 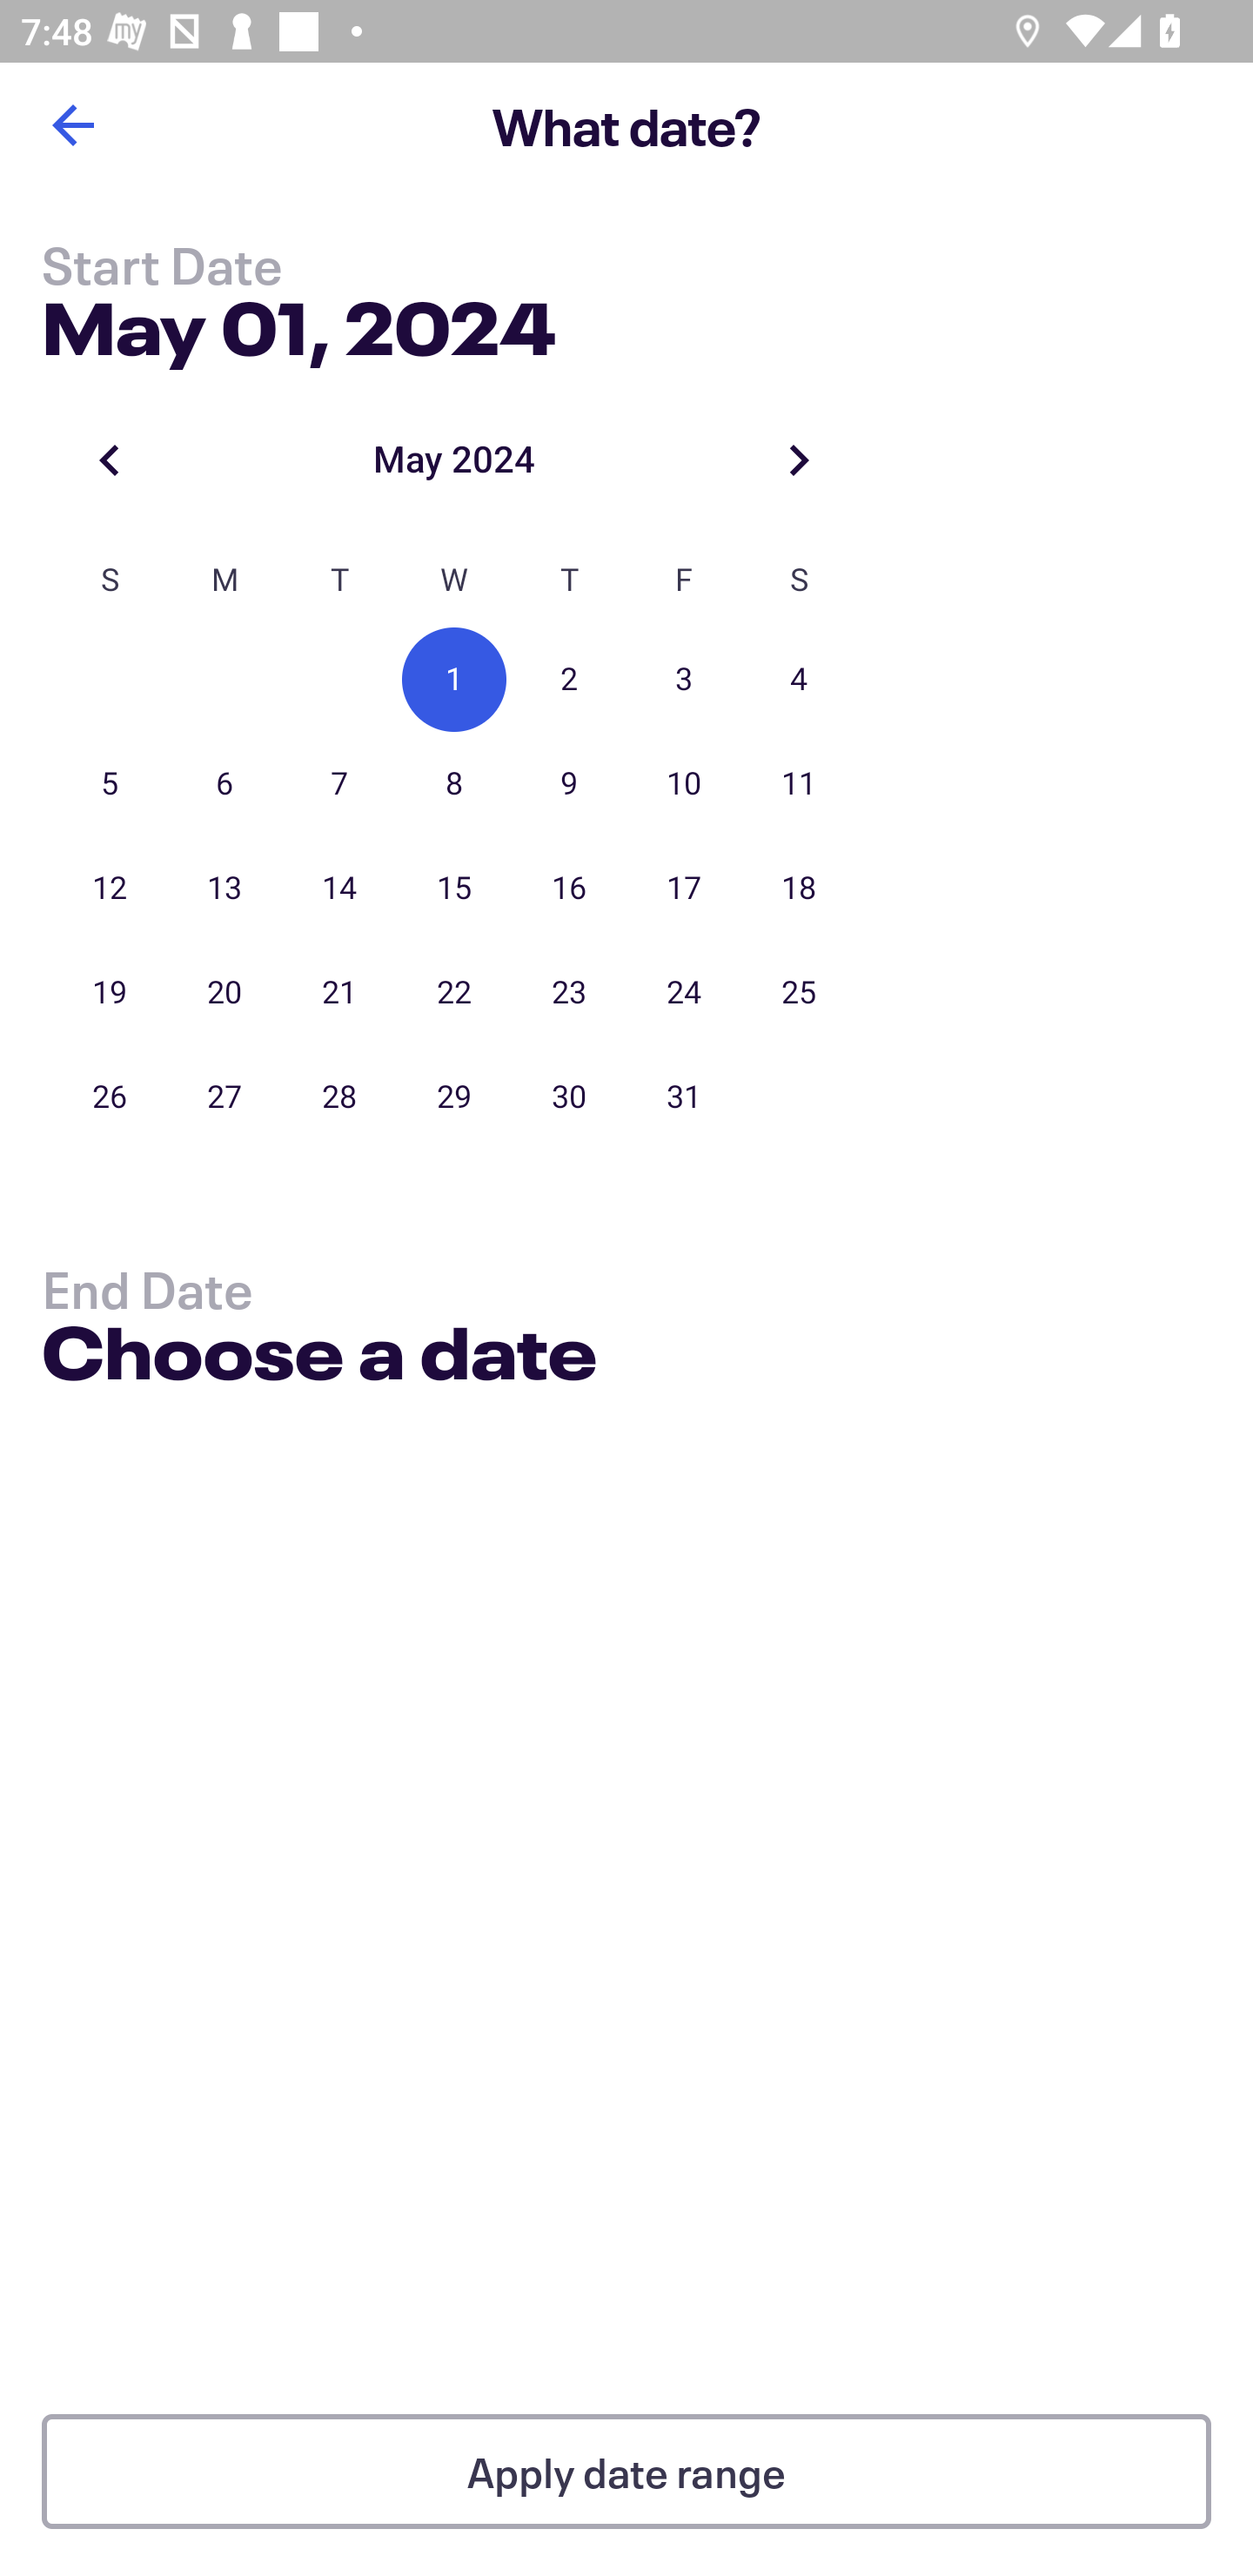 I want to click on 23 23 May 2024, so click(x=569, y=992).